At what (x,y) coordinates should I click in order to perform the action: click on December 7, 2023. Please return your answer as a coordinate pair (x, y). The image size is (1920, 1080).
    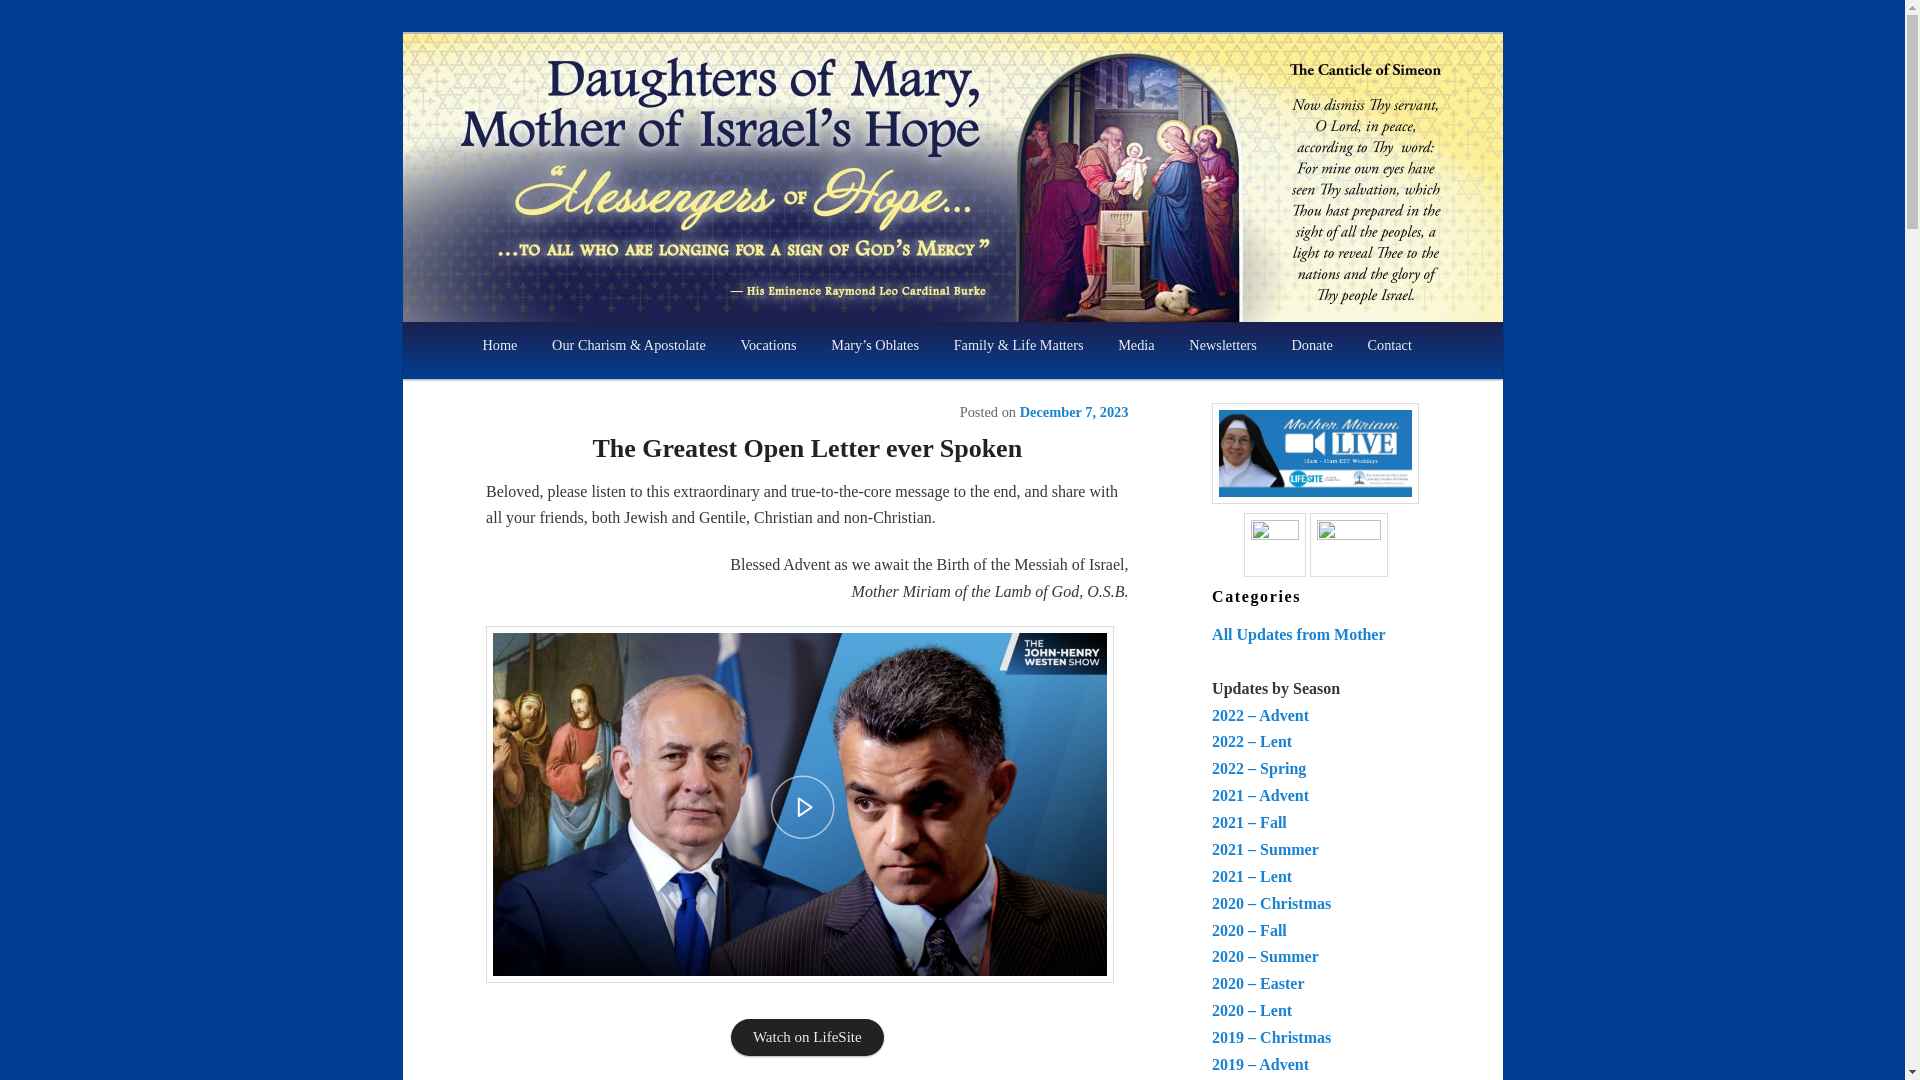
    Looking at the image, I should click on (1074, 412).